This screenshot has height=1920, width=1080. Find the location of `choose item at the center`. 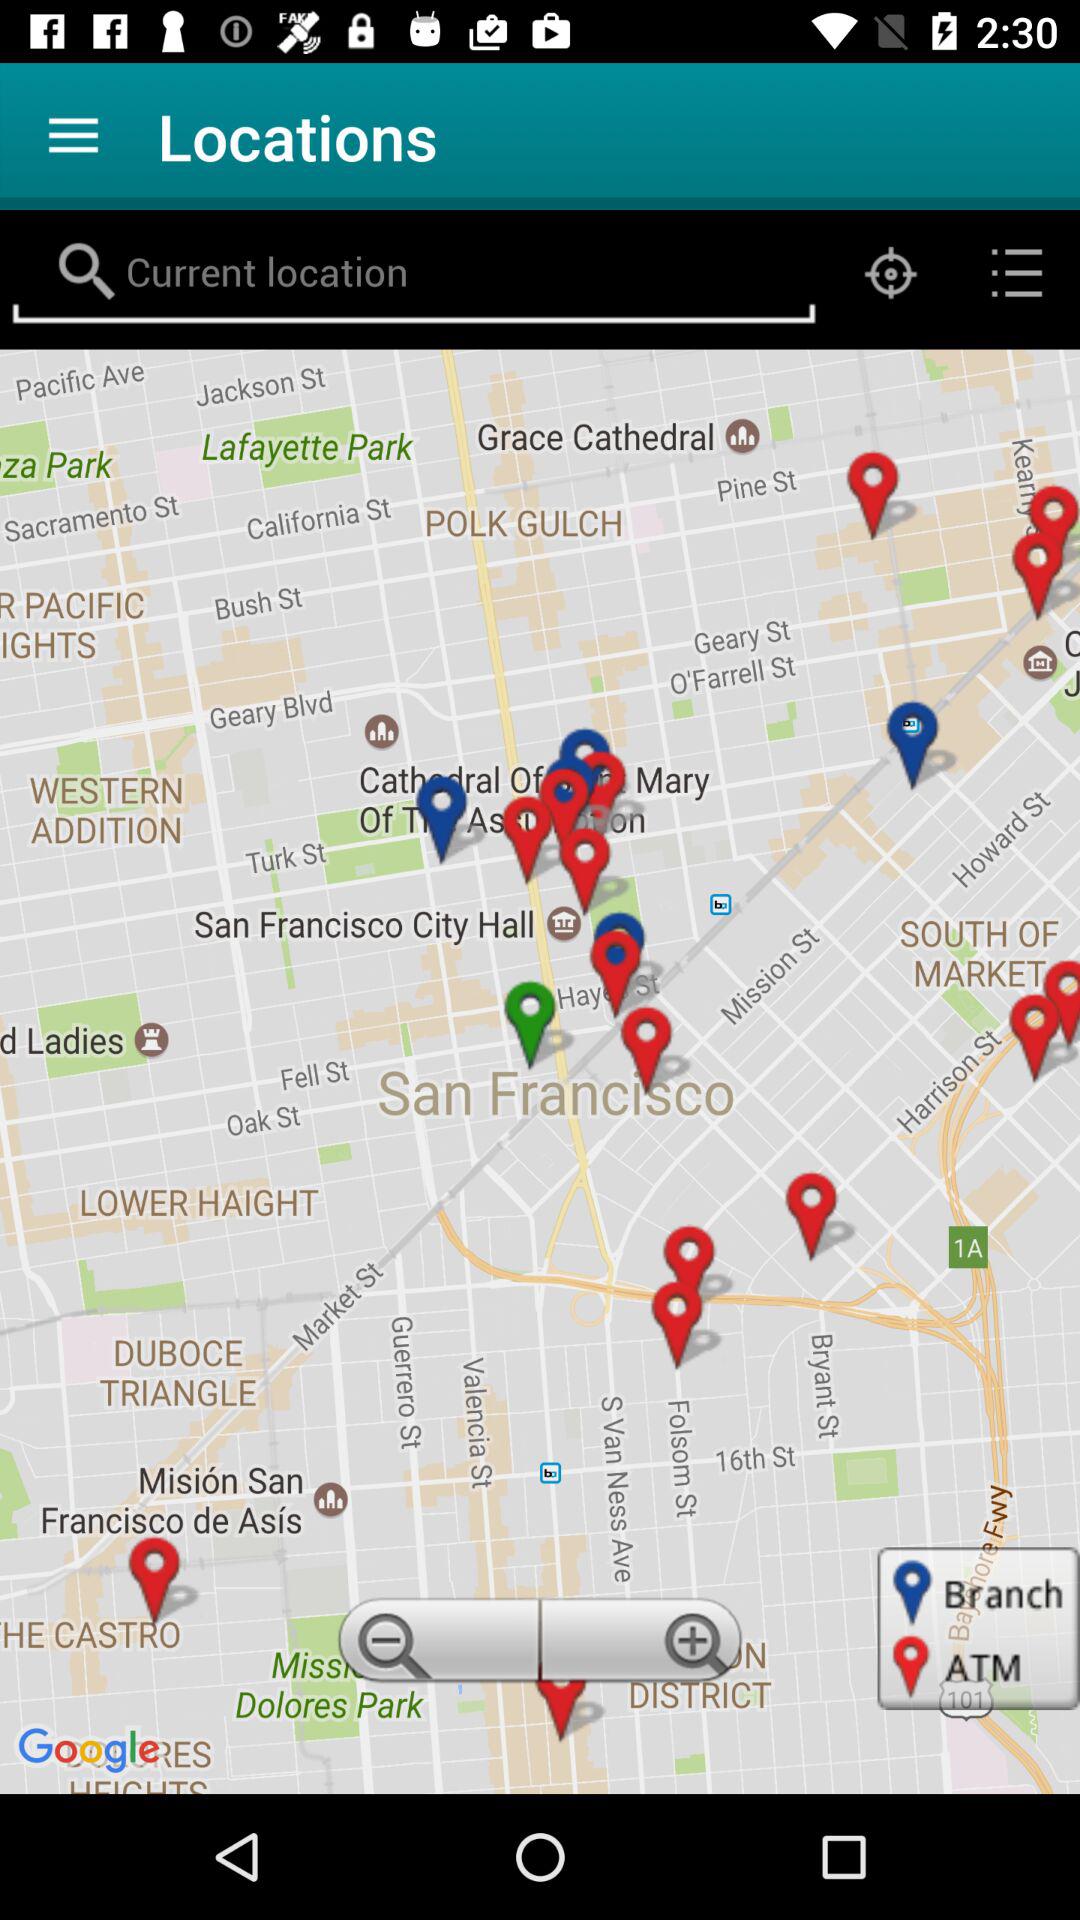

choose item at the center is located at coordinates (540, 1071).